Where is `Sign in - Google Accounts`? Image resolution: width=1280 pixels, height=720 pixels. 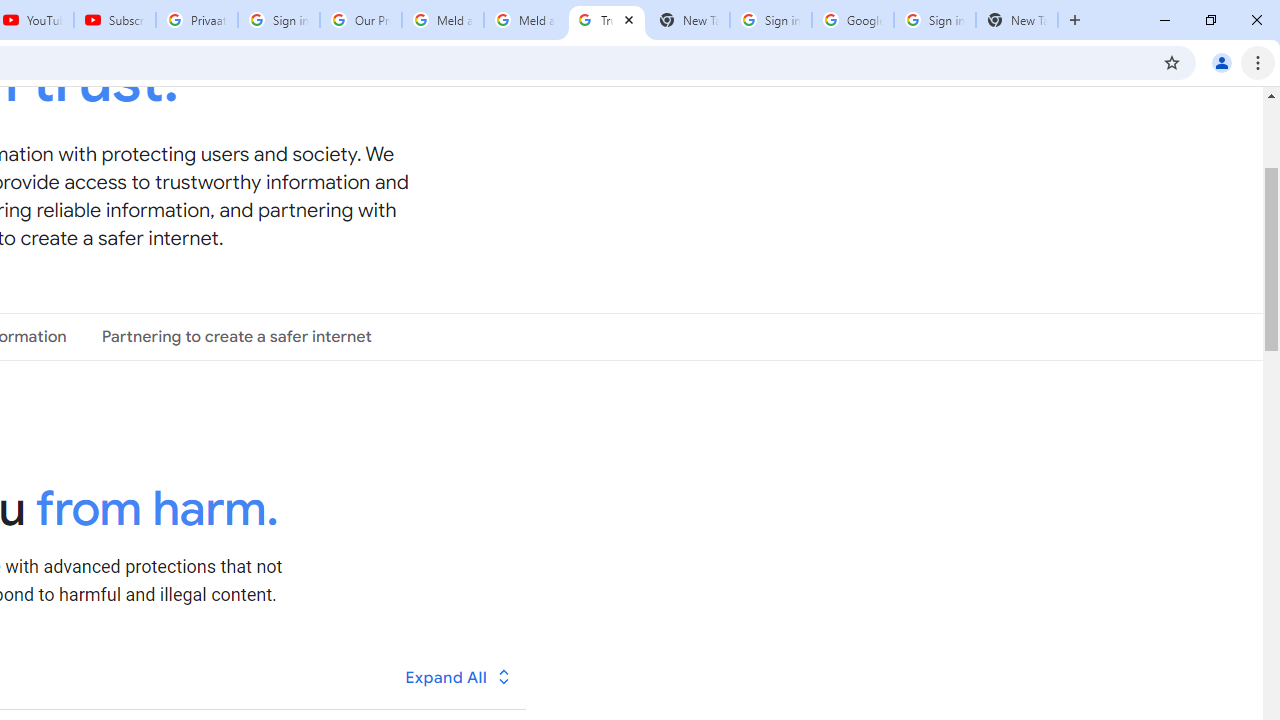
Sign in - Google Accounts is located at coordinates (278, 20).